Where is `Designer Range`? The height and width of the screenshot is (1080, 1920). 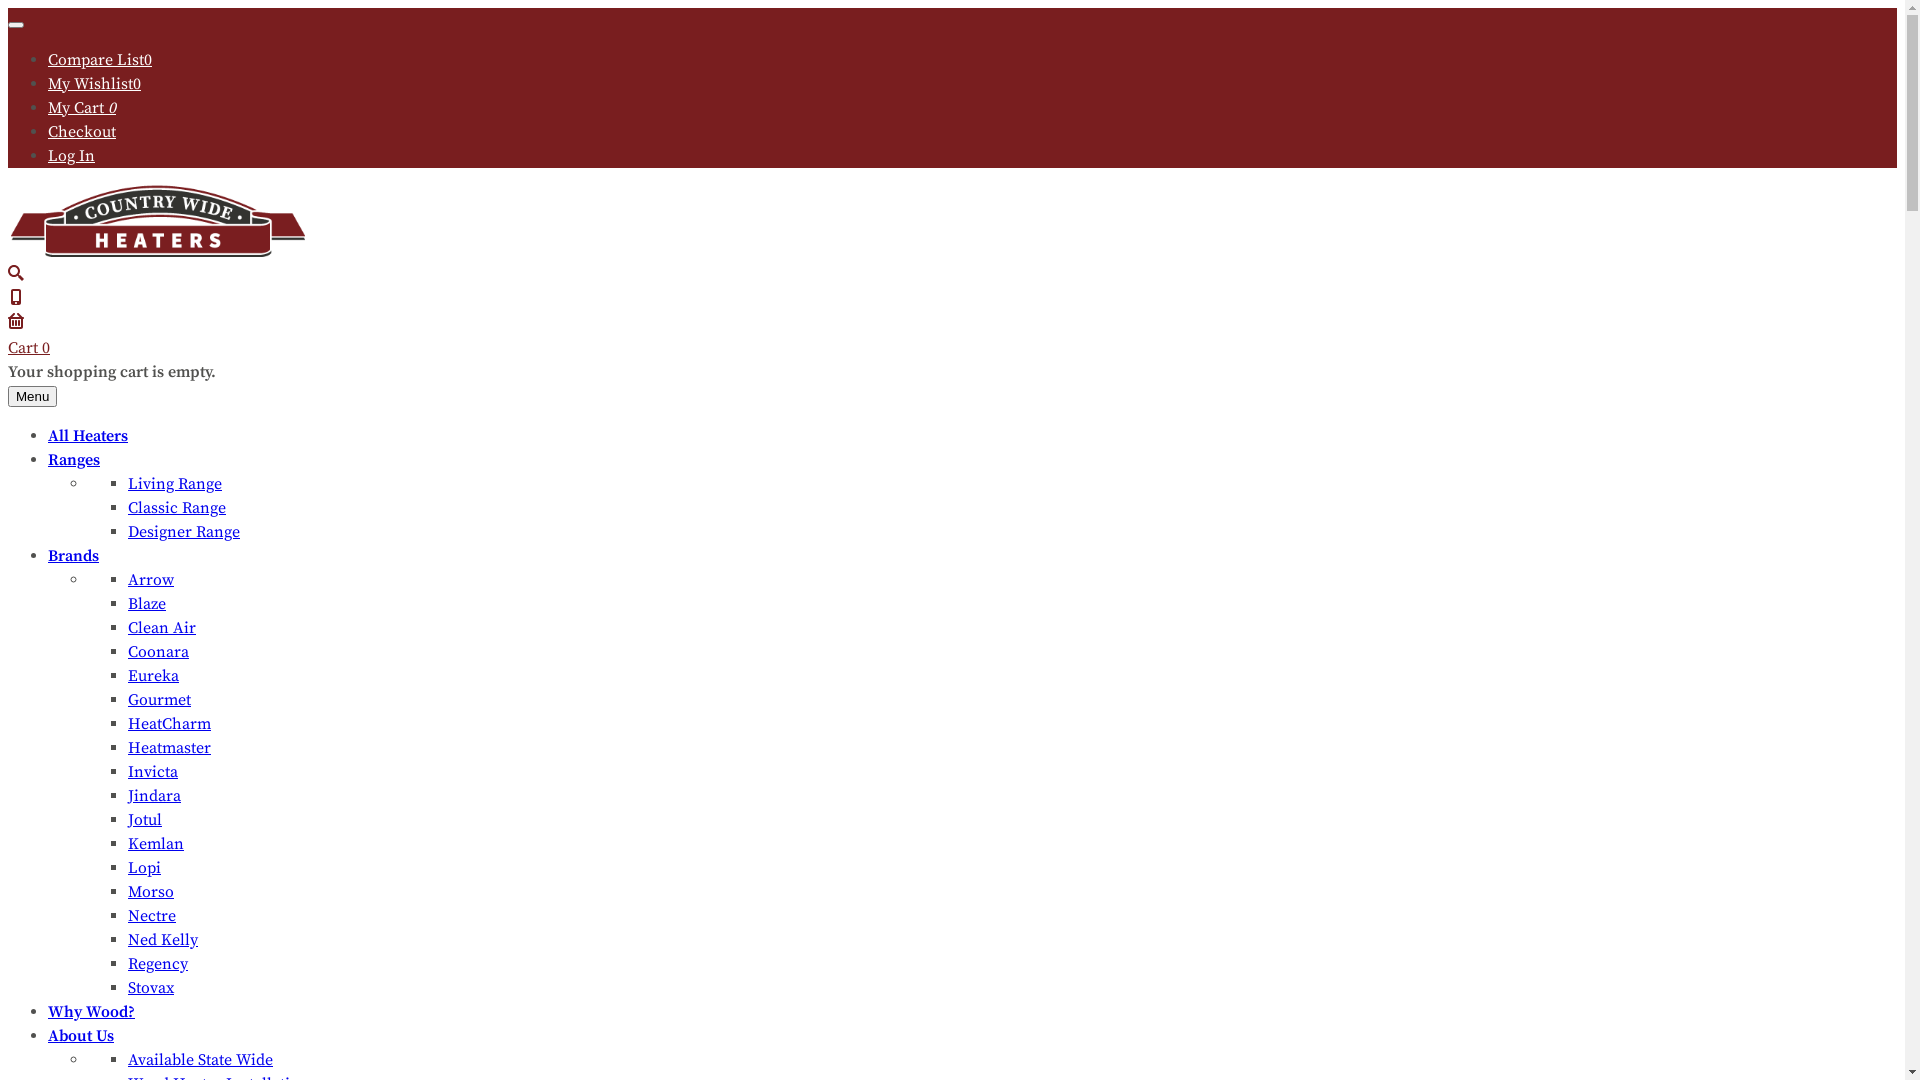
Designer Range is located at coordinates (184, 532).